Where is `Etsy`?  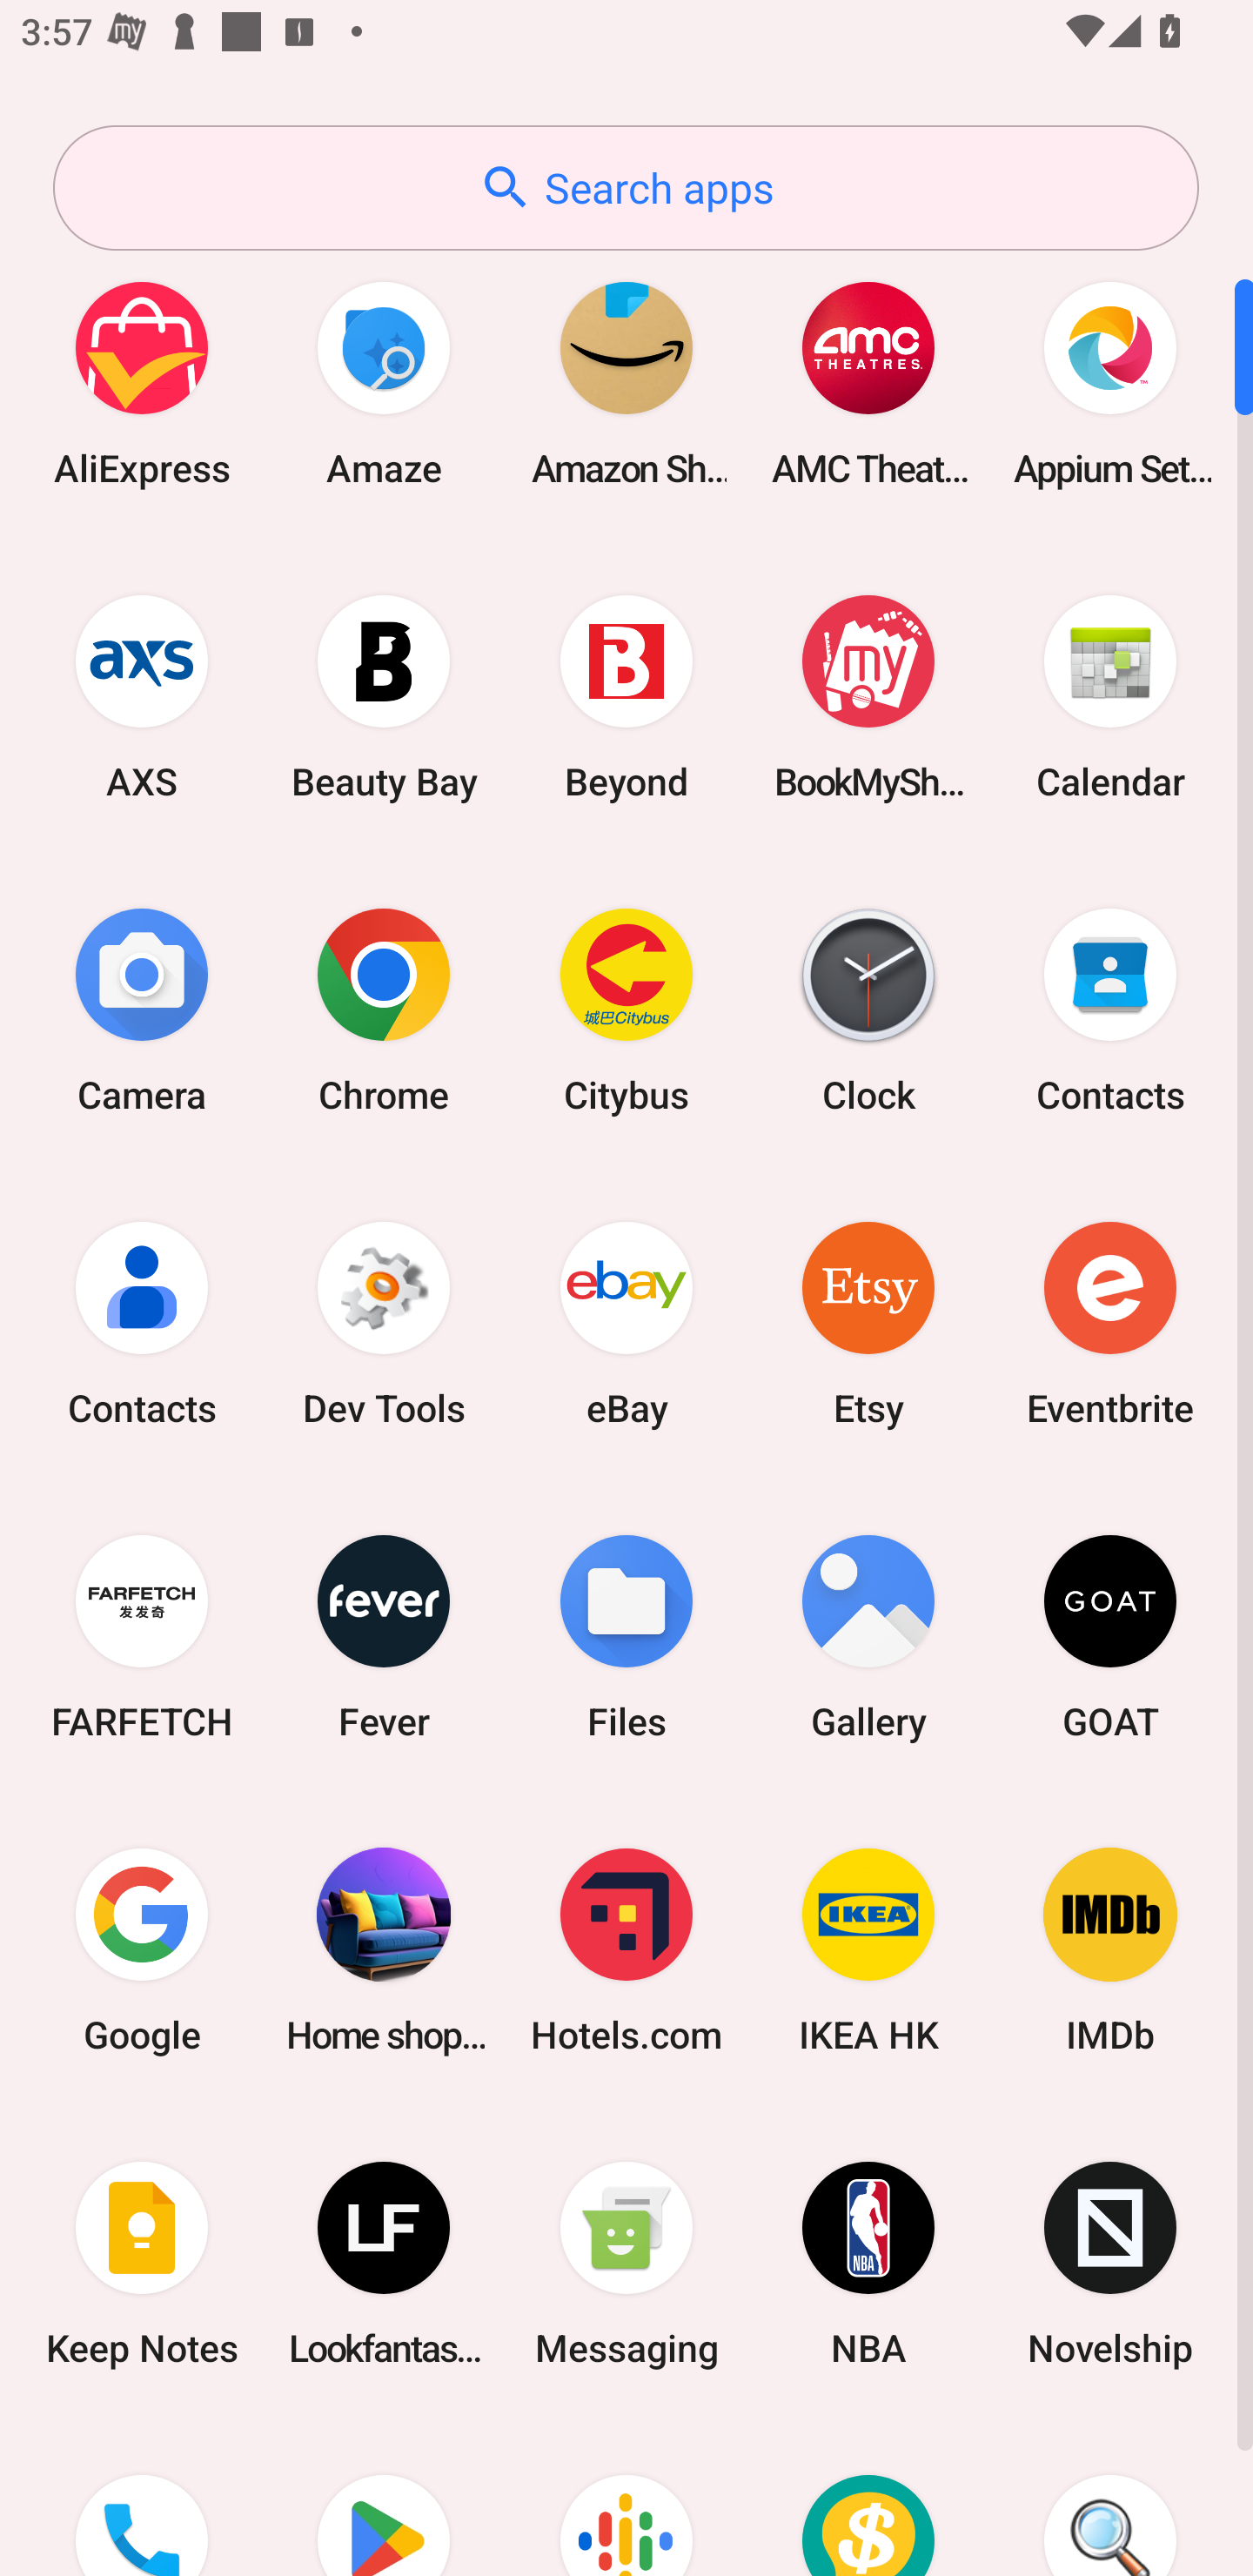 Etsy is located at coordinates (868, 1323).